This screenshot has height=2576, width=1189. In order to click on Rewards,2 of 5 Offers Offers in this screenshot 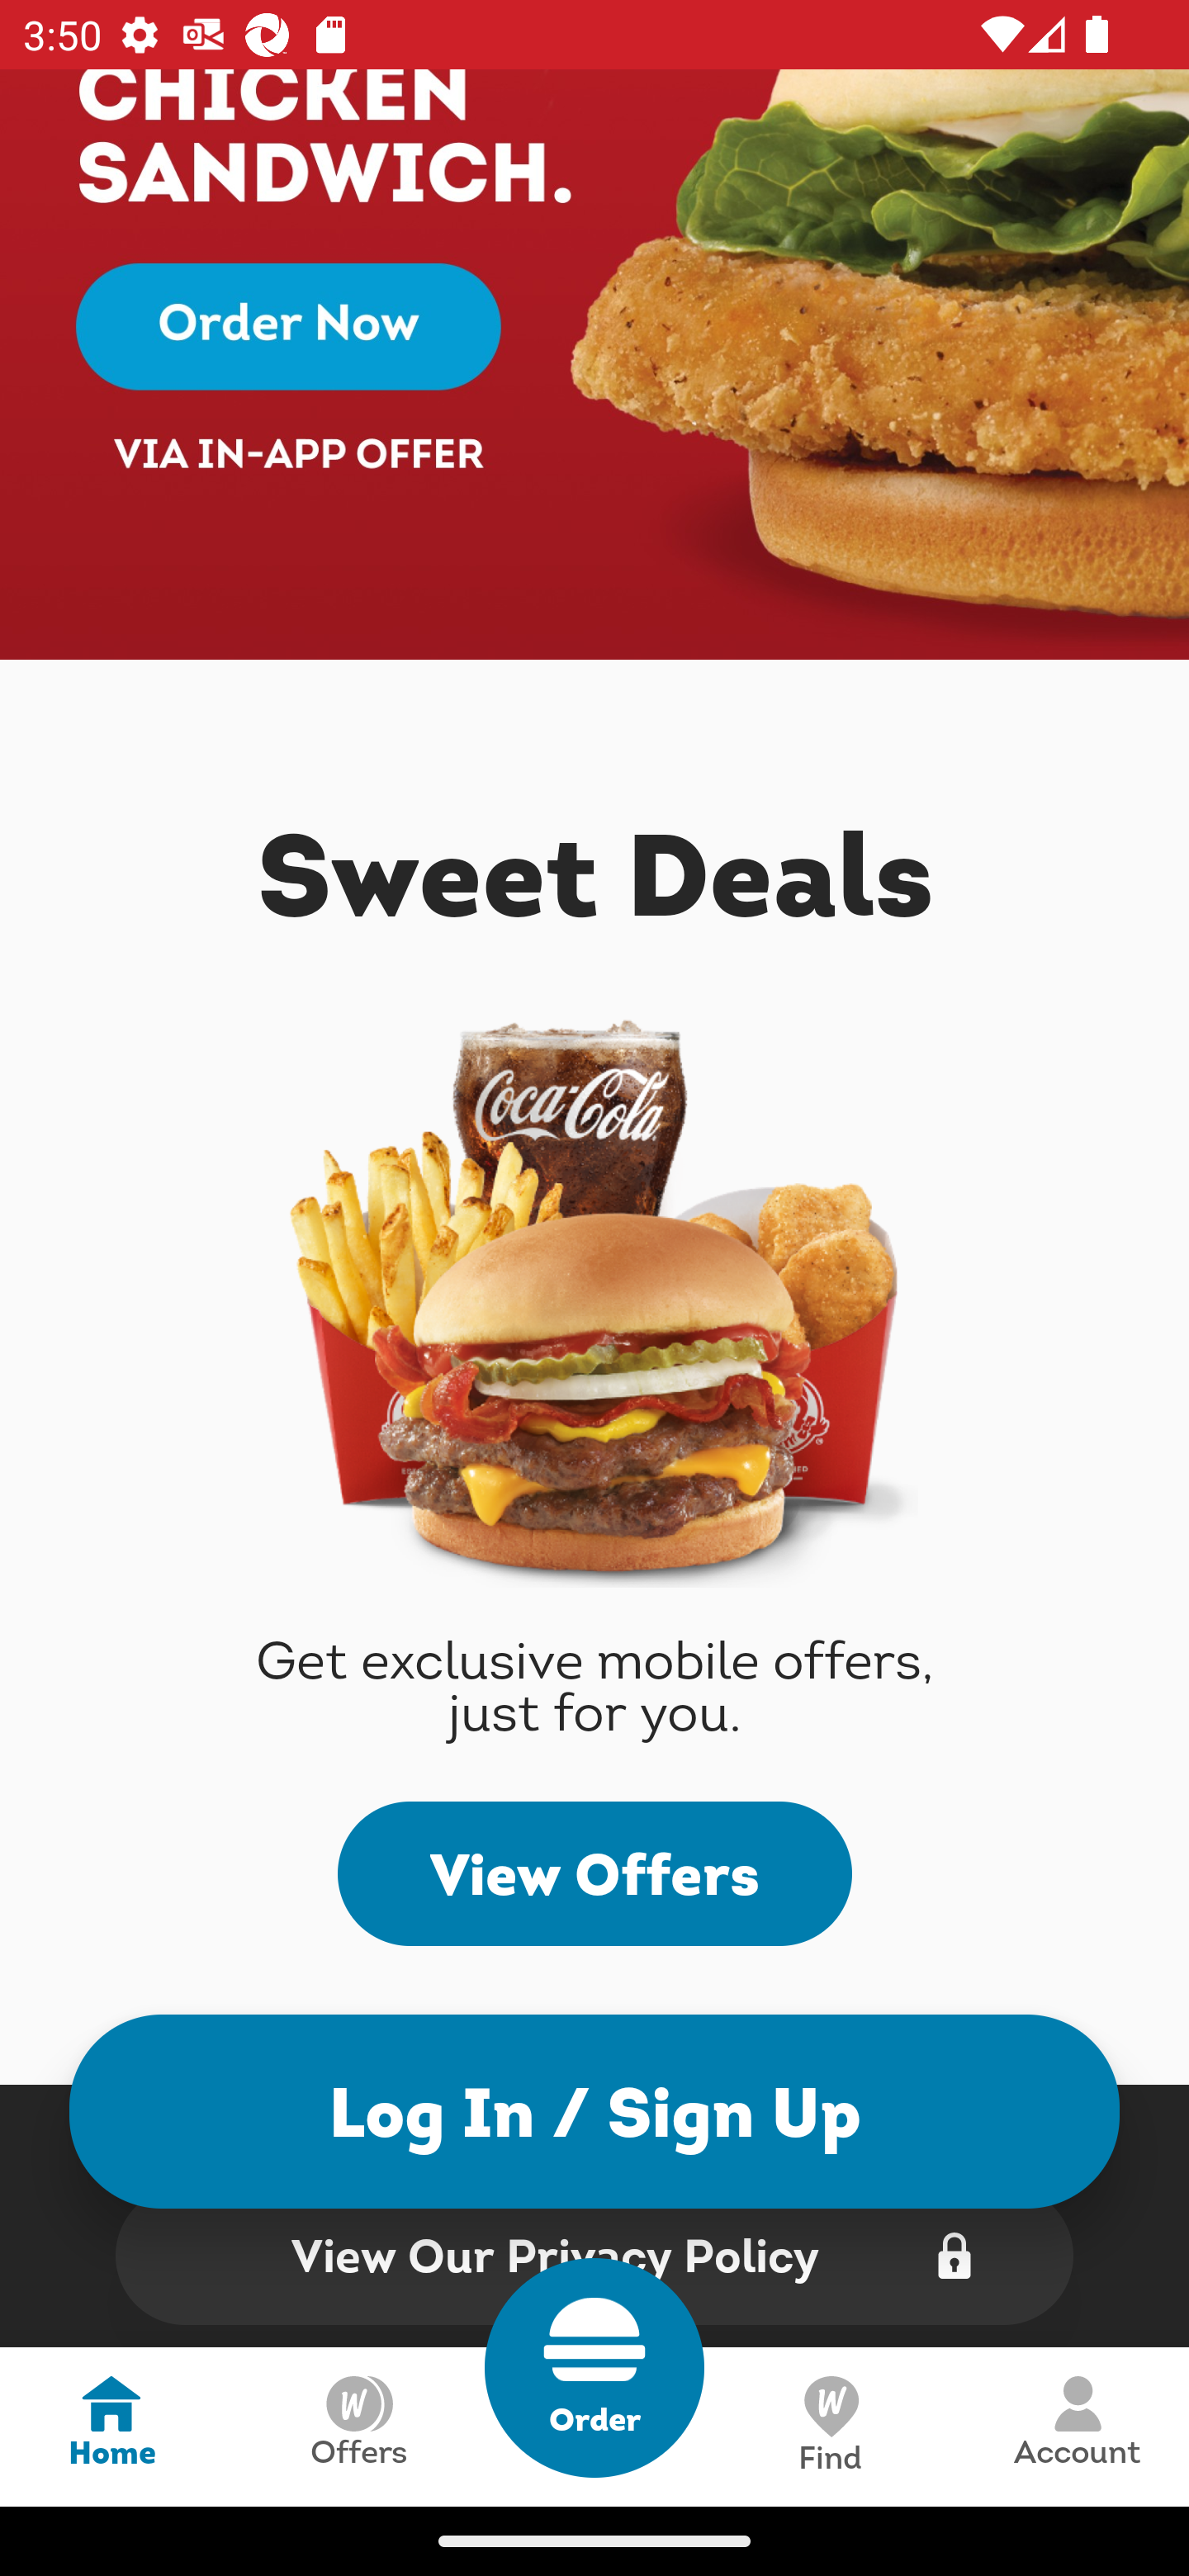, I will do `click(358, 2426)`.